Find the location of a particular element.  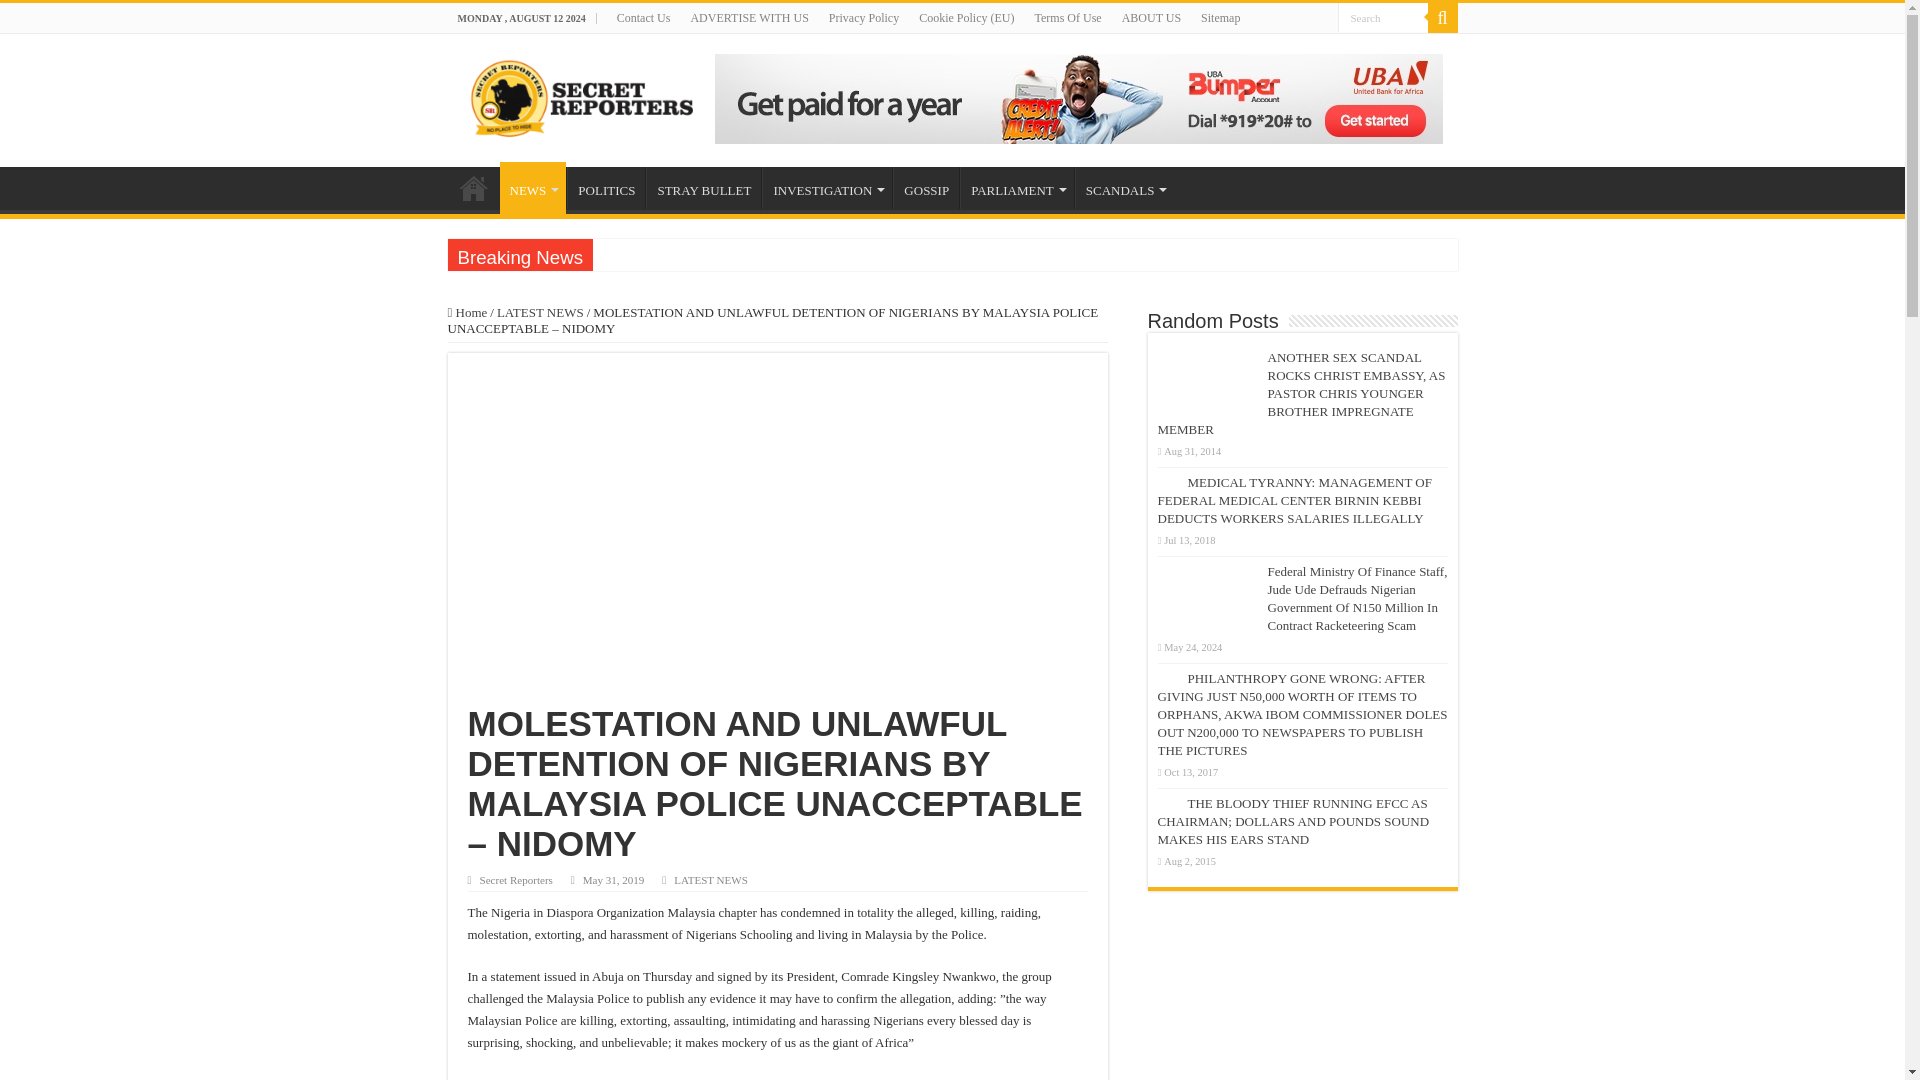

SCANDALS is located at coordinates (1125, 188).